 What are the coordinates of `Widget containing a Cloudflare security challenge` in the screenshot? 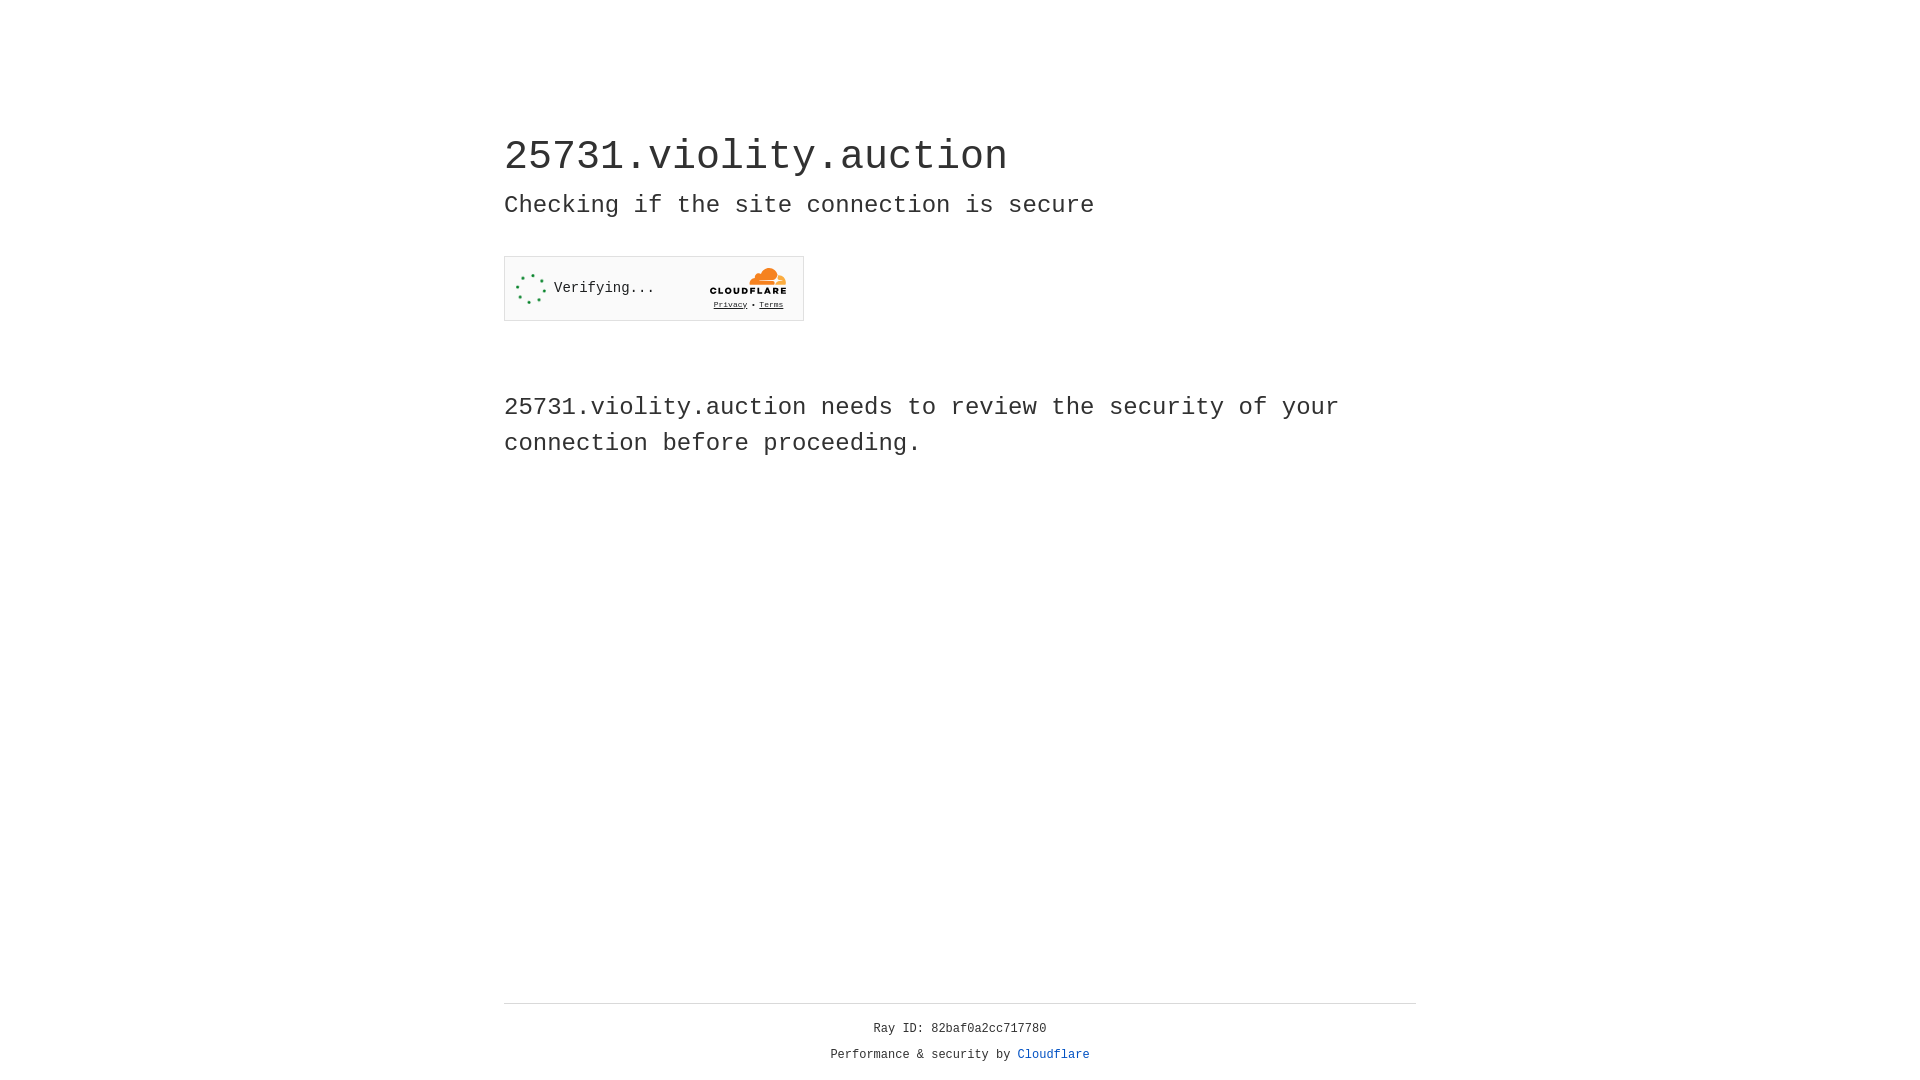 It's located at (654, 288).